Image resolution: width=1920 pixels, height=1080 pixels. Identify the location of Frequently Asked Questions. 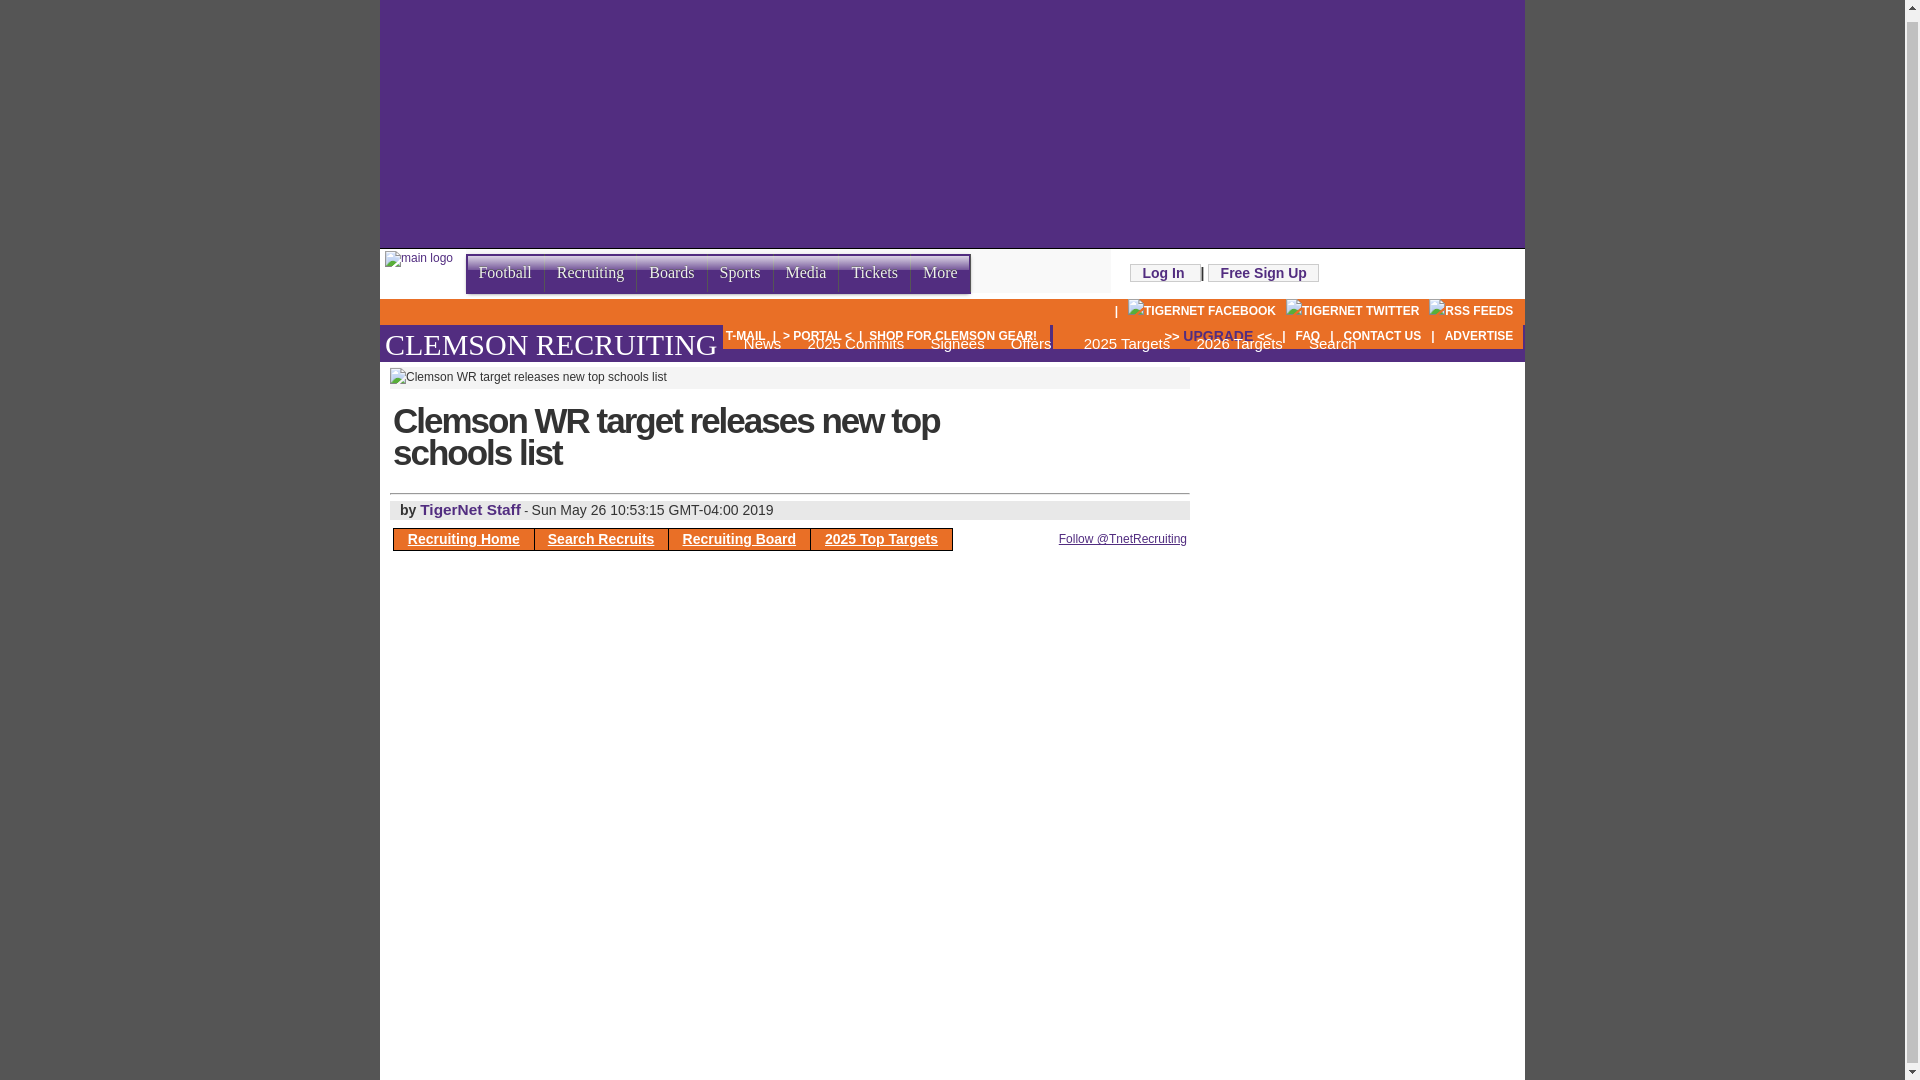
(1307, 336).